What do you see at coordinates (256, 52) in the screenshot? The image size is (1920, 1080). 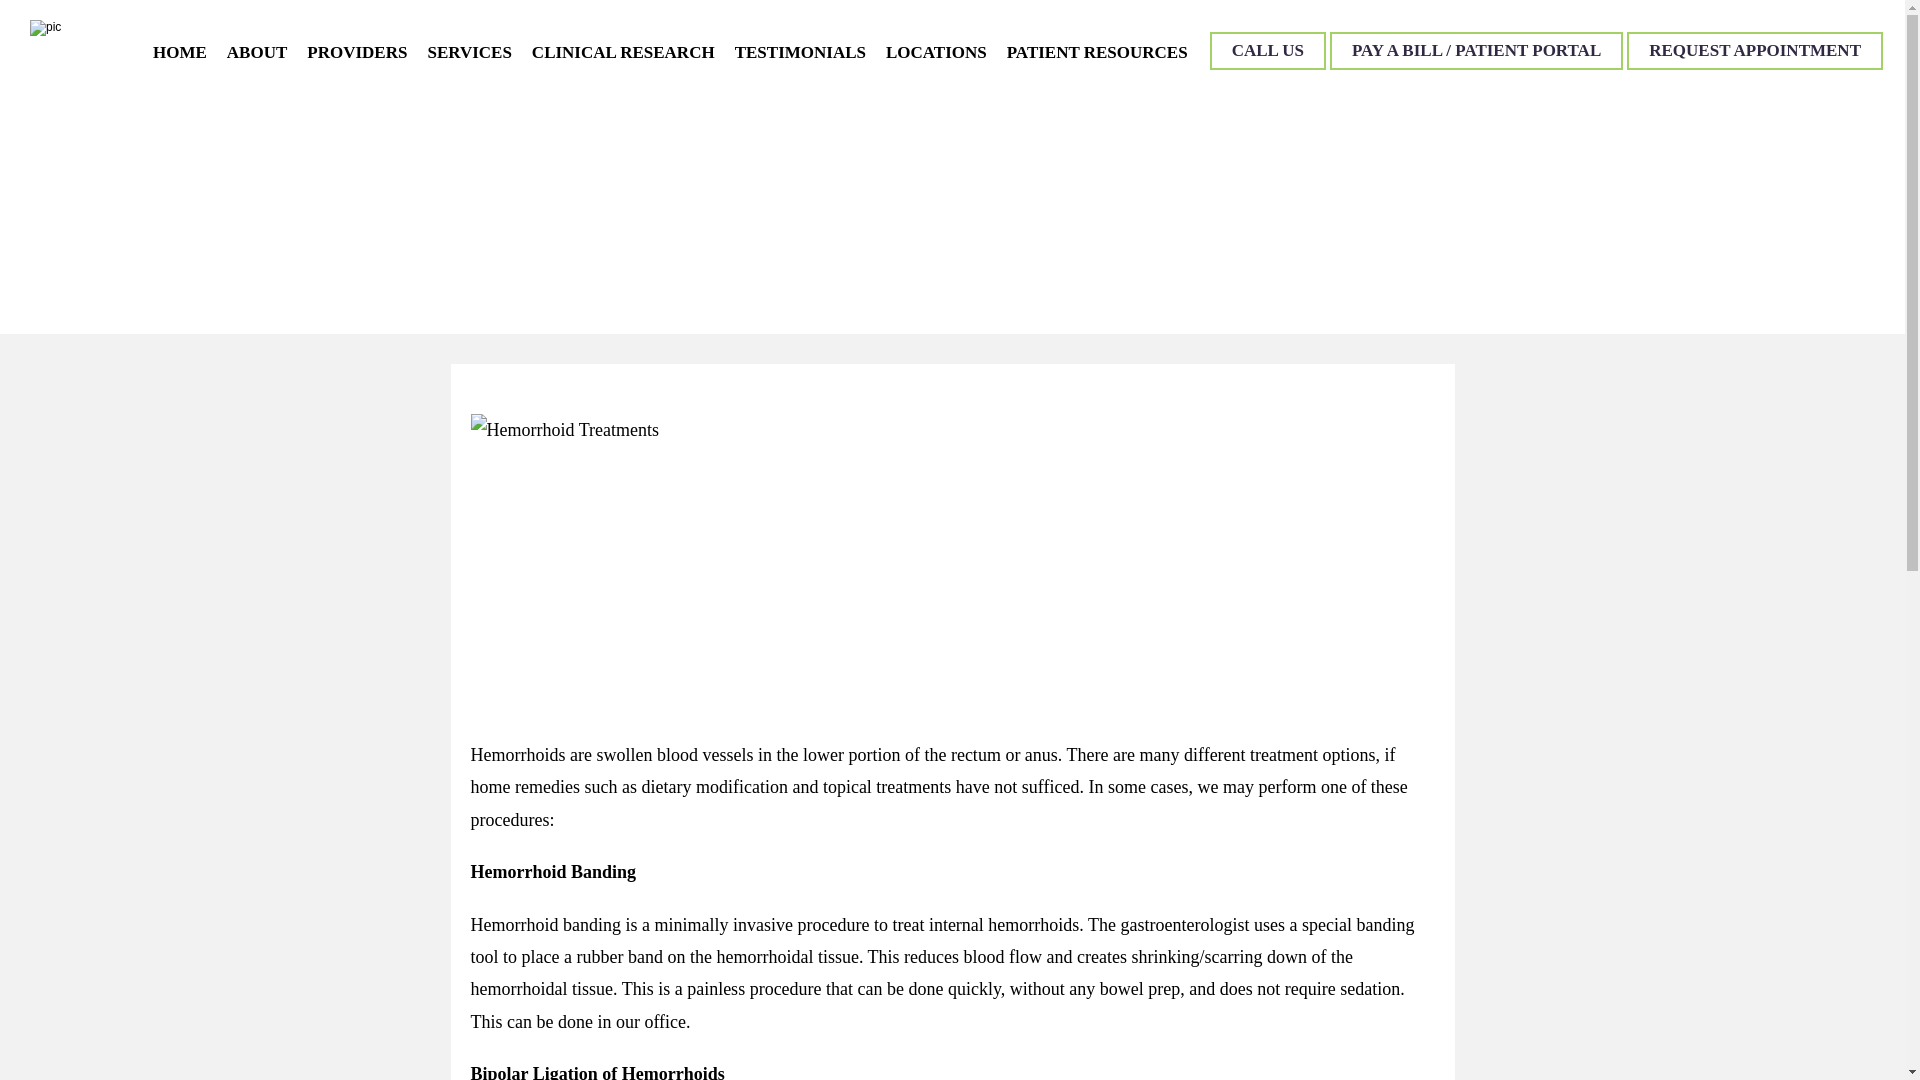 I see `ABOUT` at bounding box center [256, 52].